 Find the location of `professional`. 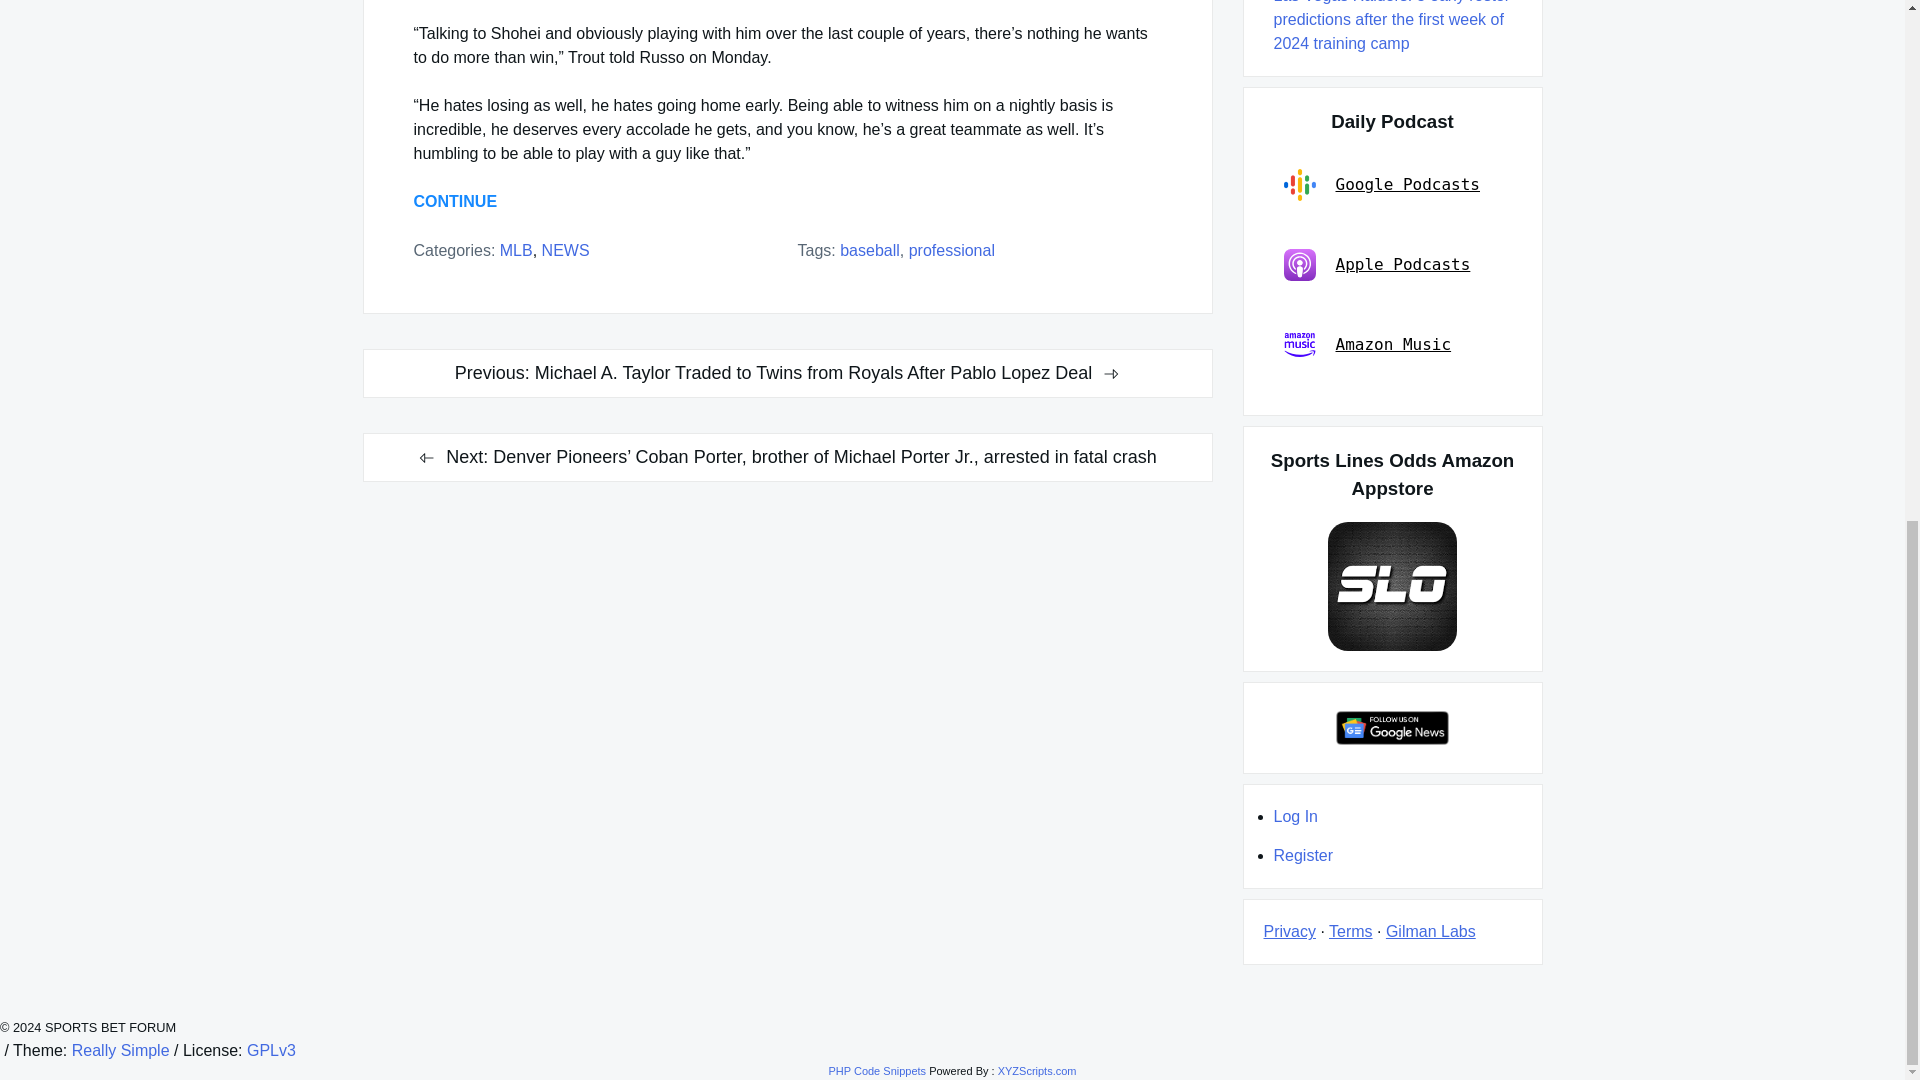

professional is located at coordinates (951, 250).